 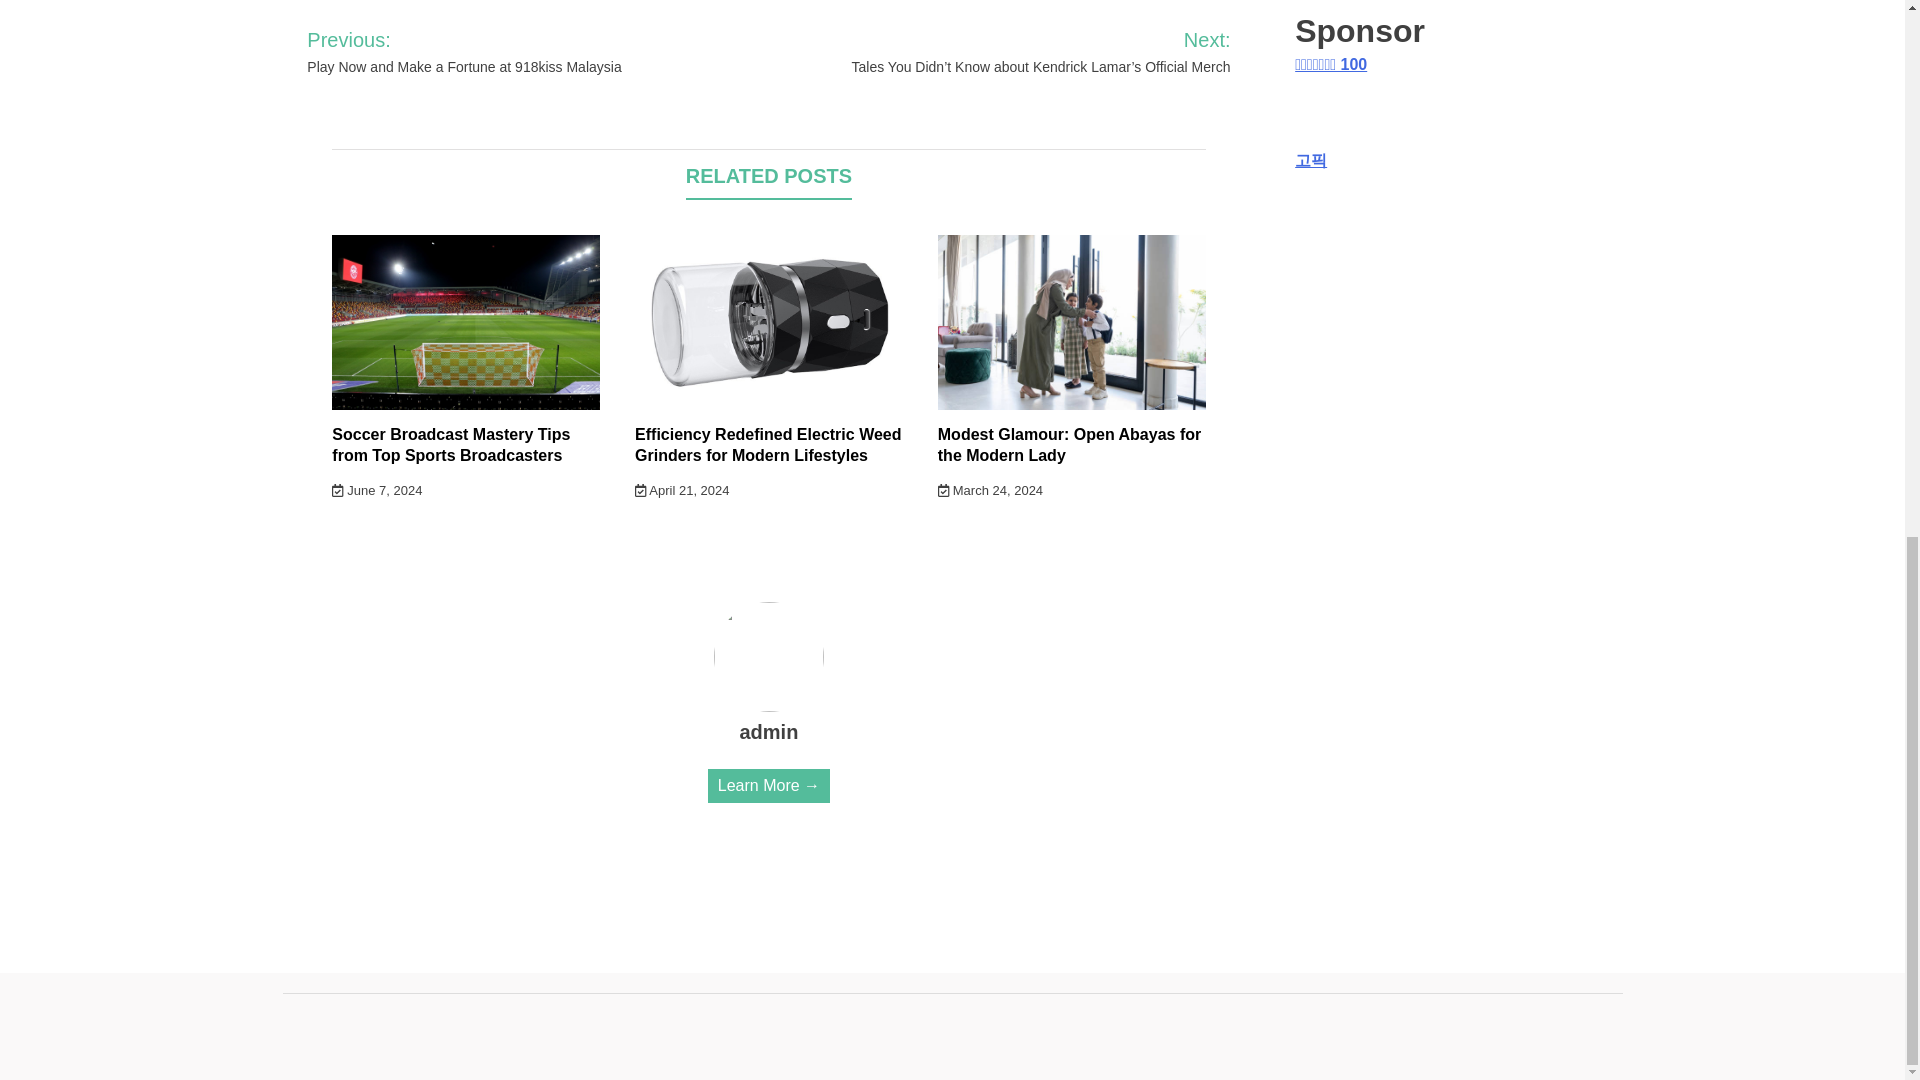 I want to click on June 7, 2024, so click(x=377, y=490).